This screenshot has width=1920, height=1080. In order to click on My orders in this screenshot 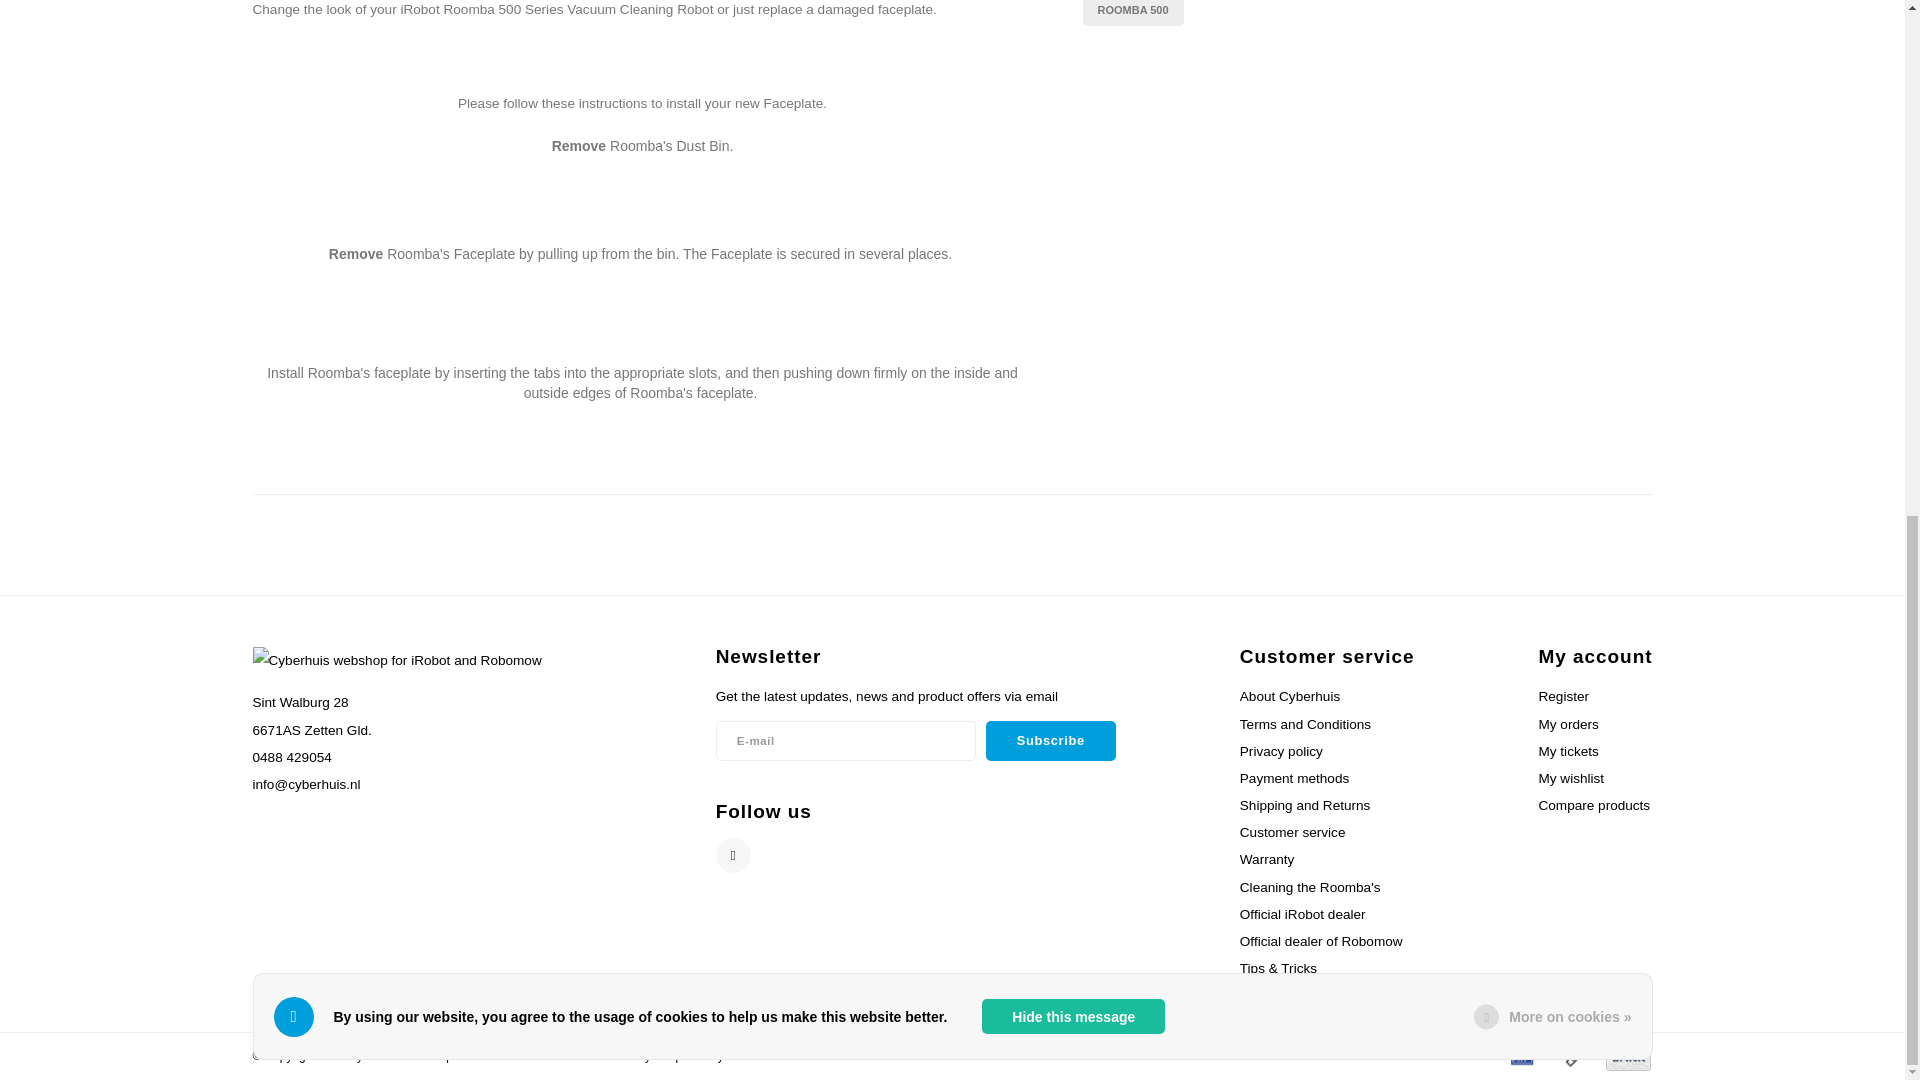, I will do `click(1567, 724)`.